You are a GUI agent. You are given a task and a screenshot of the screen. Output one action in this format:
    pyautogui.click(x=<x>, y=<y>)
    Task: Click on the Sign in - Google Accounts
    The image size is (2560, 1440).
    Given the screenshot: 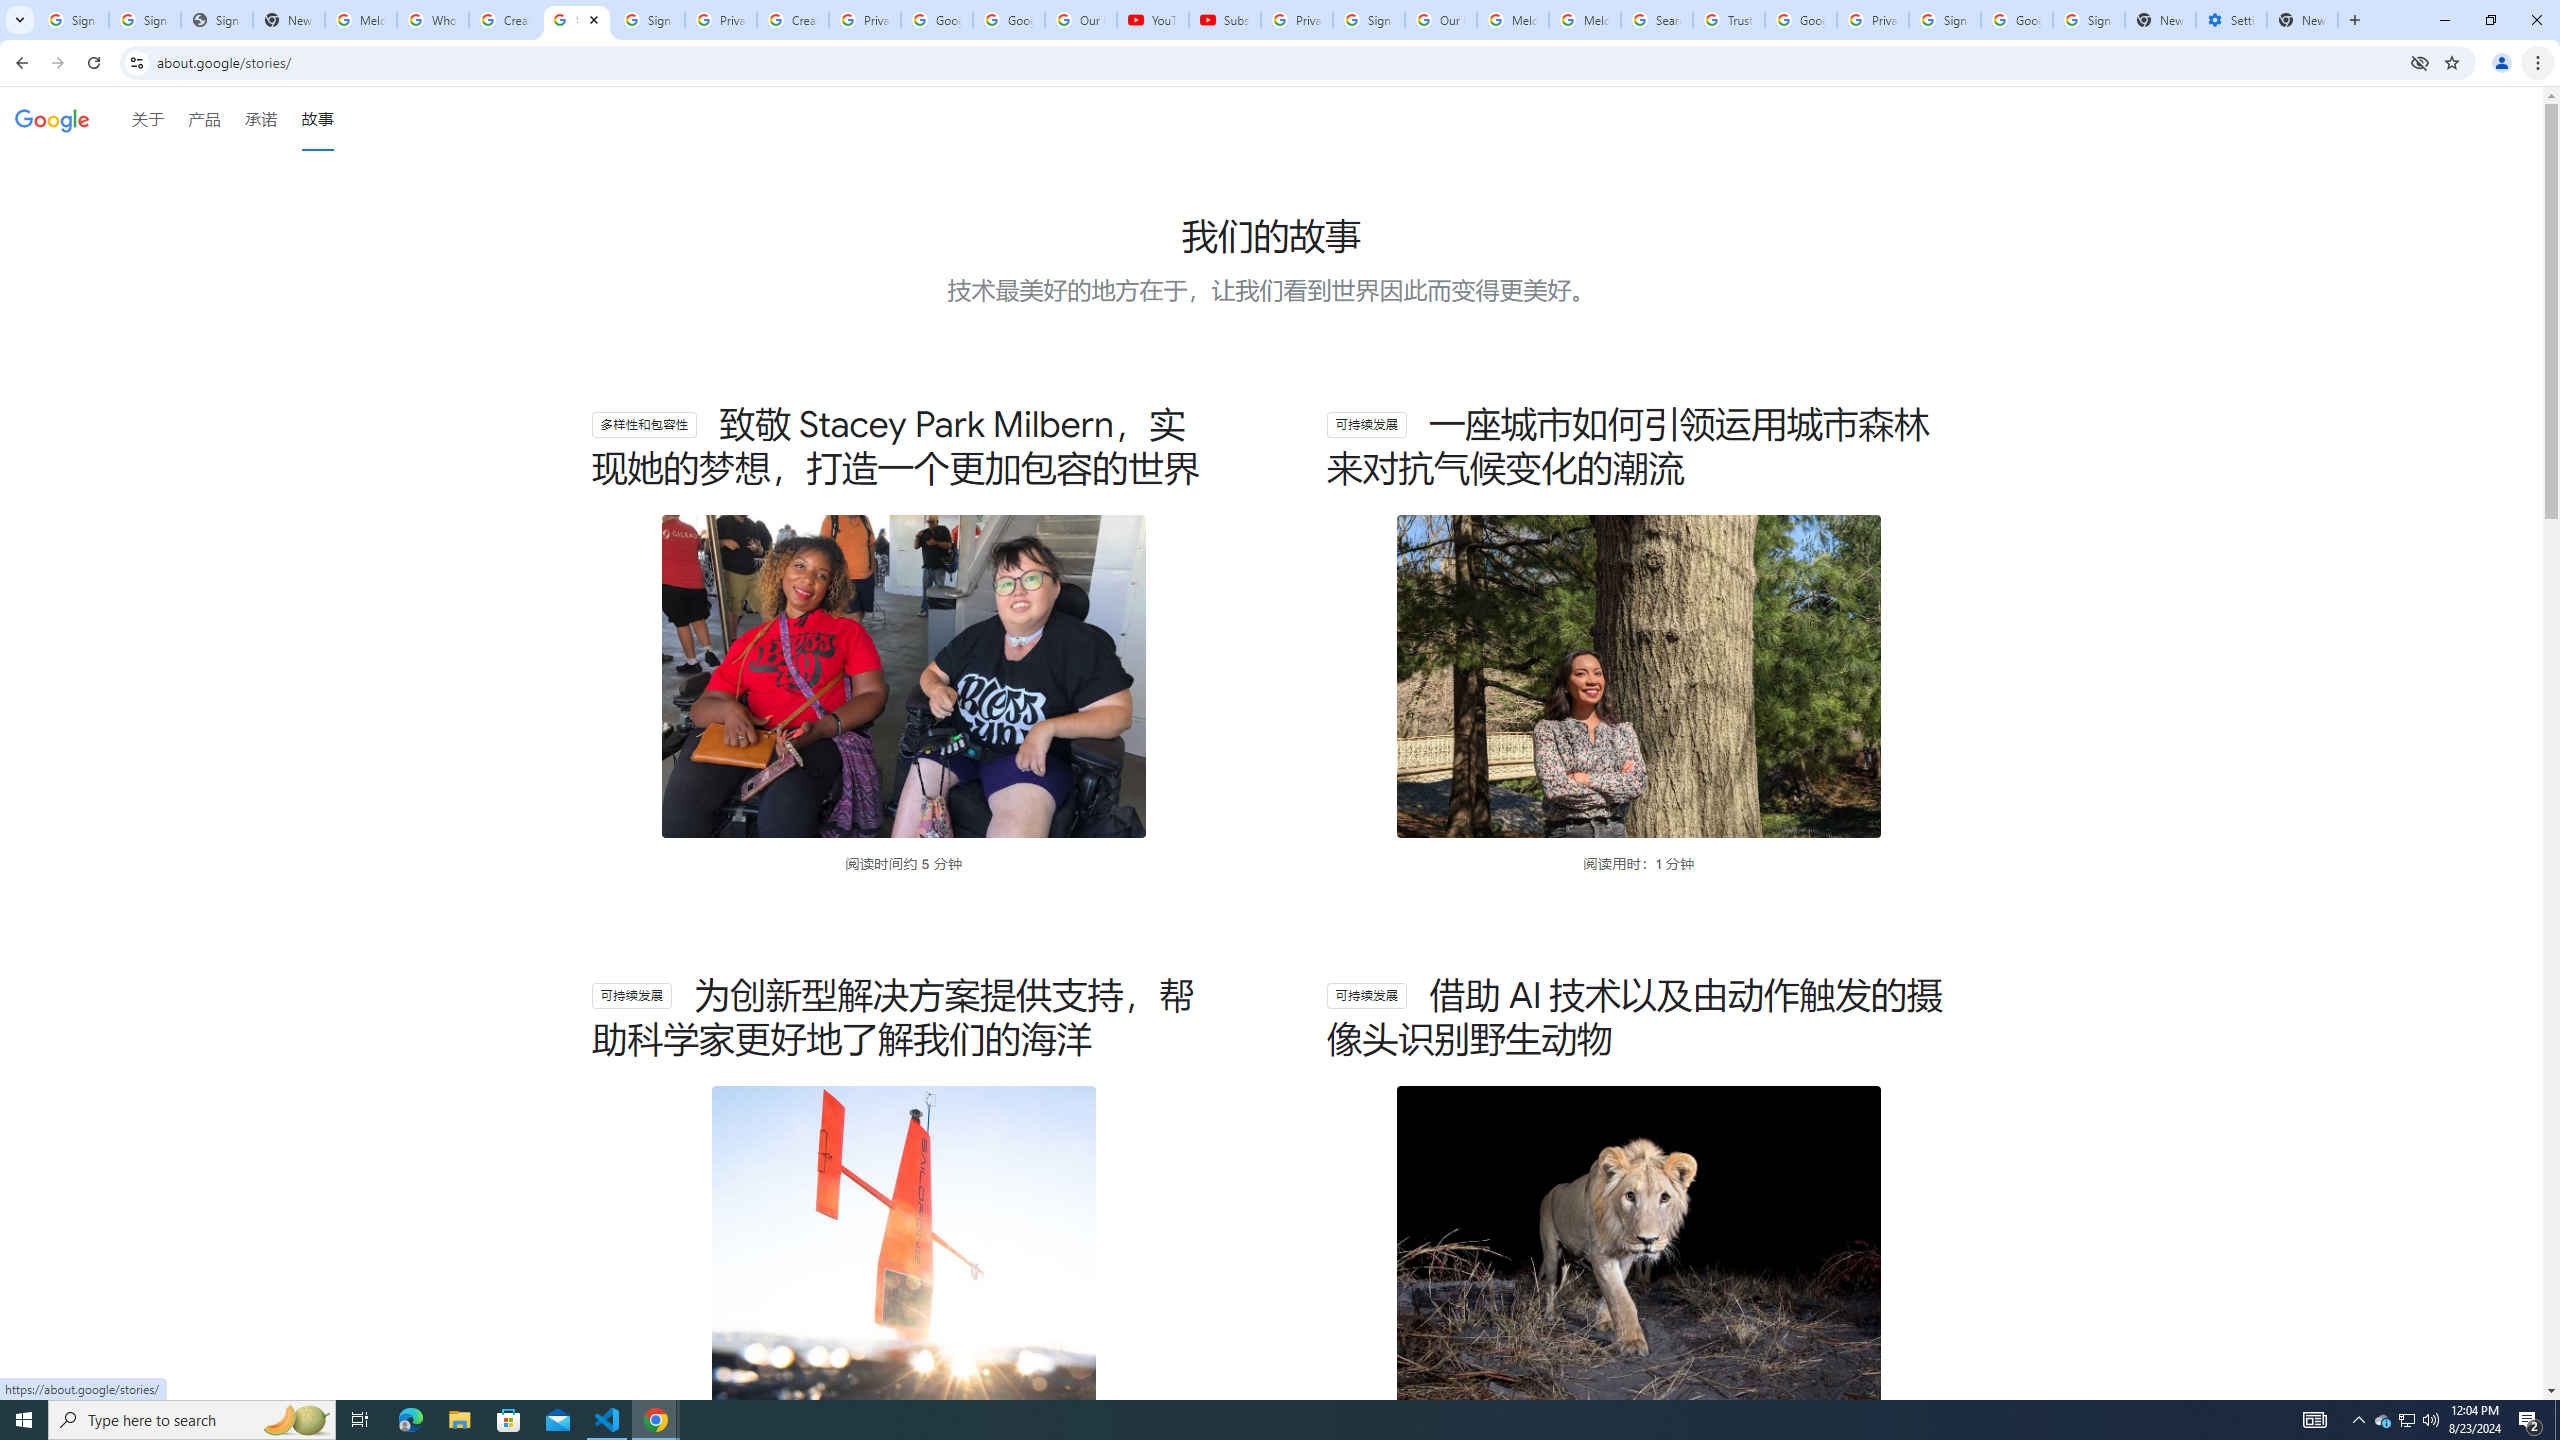 What is the action you would take?
    pyautogui.click(x=1944, y=20)
    